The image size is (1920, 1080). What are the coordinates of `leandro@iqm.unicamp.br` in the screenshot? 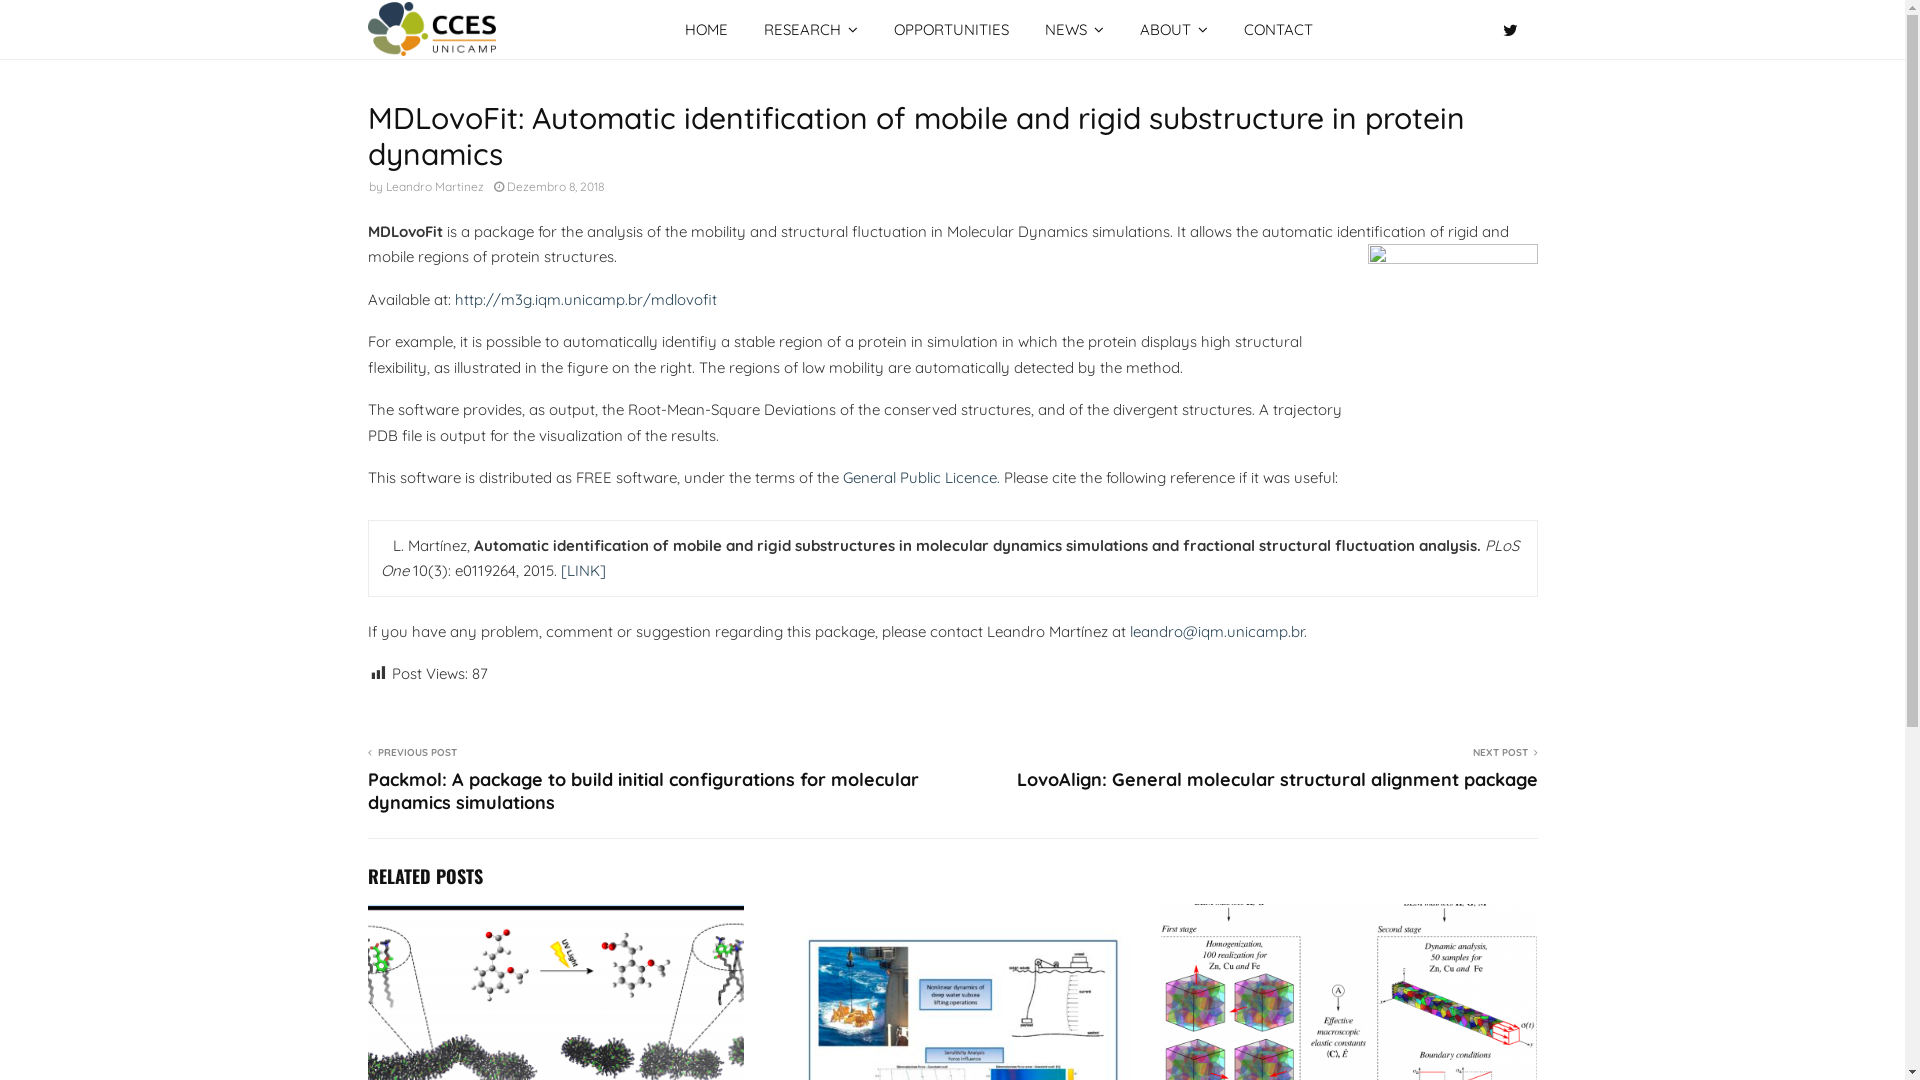 It's located at (1217, 632).